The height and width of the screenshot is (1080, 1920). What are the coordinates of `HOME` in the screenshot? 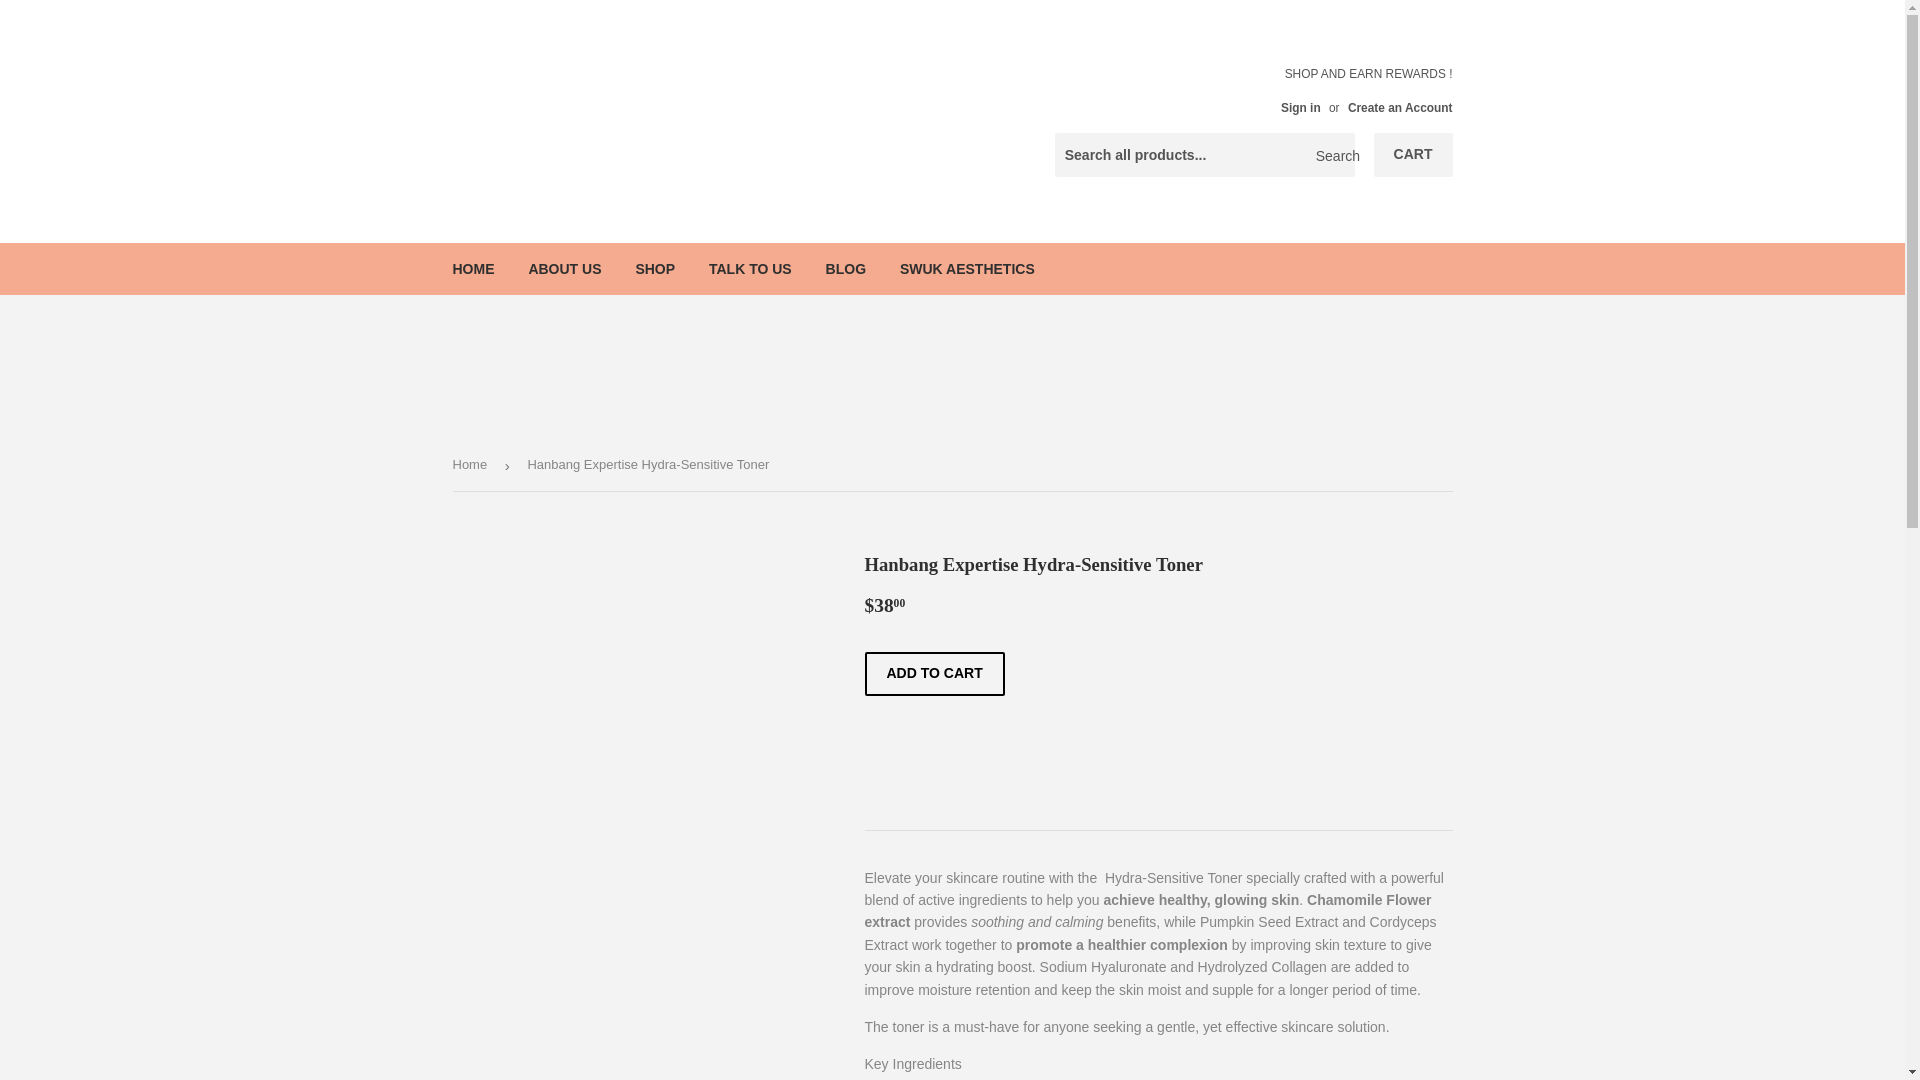 It's located at (474, 267).